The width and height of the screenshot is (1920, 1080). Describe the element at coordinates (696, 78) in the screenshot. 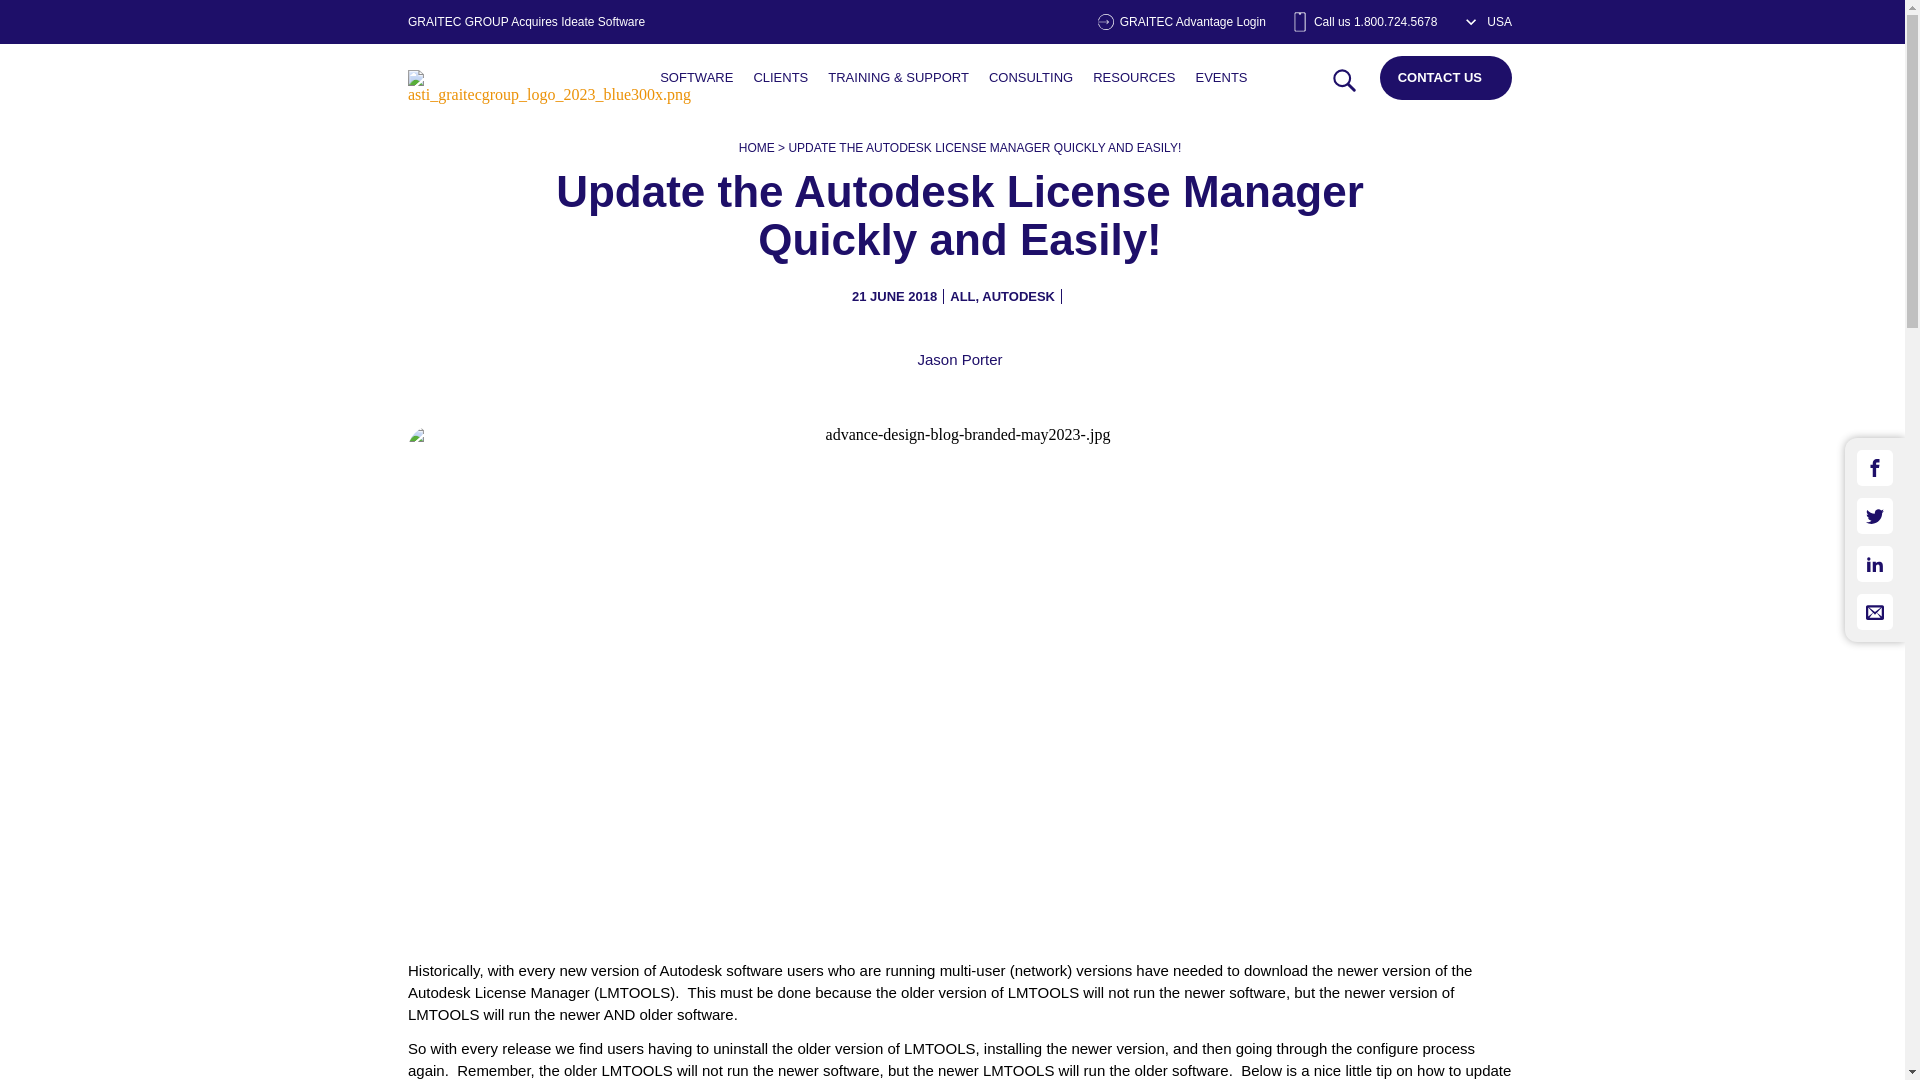

I see `Link post Object` at that location.